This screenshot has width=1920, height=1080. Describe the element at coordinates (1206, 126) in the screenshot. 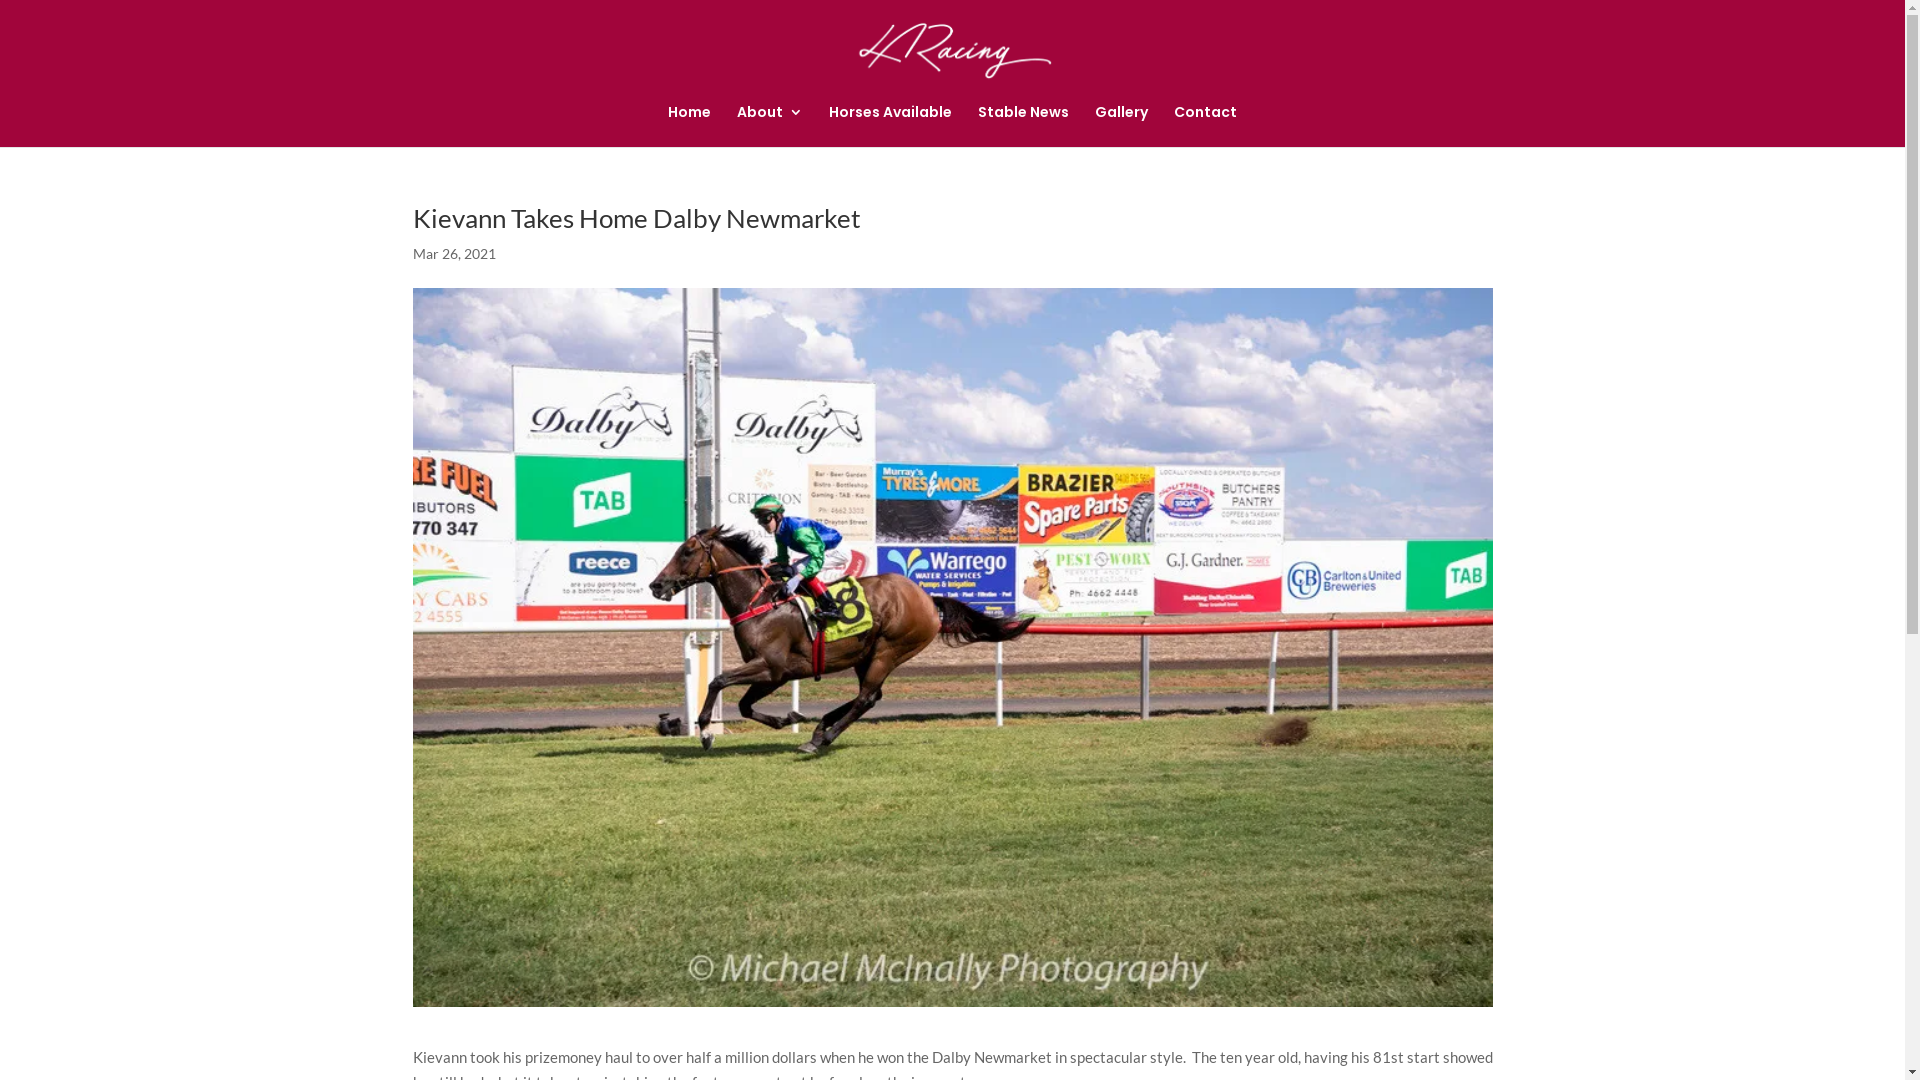

I see `Contact` at that location.